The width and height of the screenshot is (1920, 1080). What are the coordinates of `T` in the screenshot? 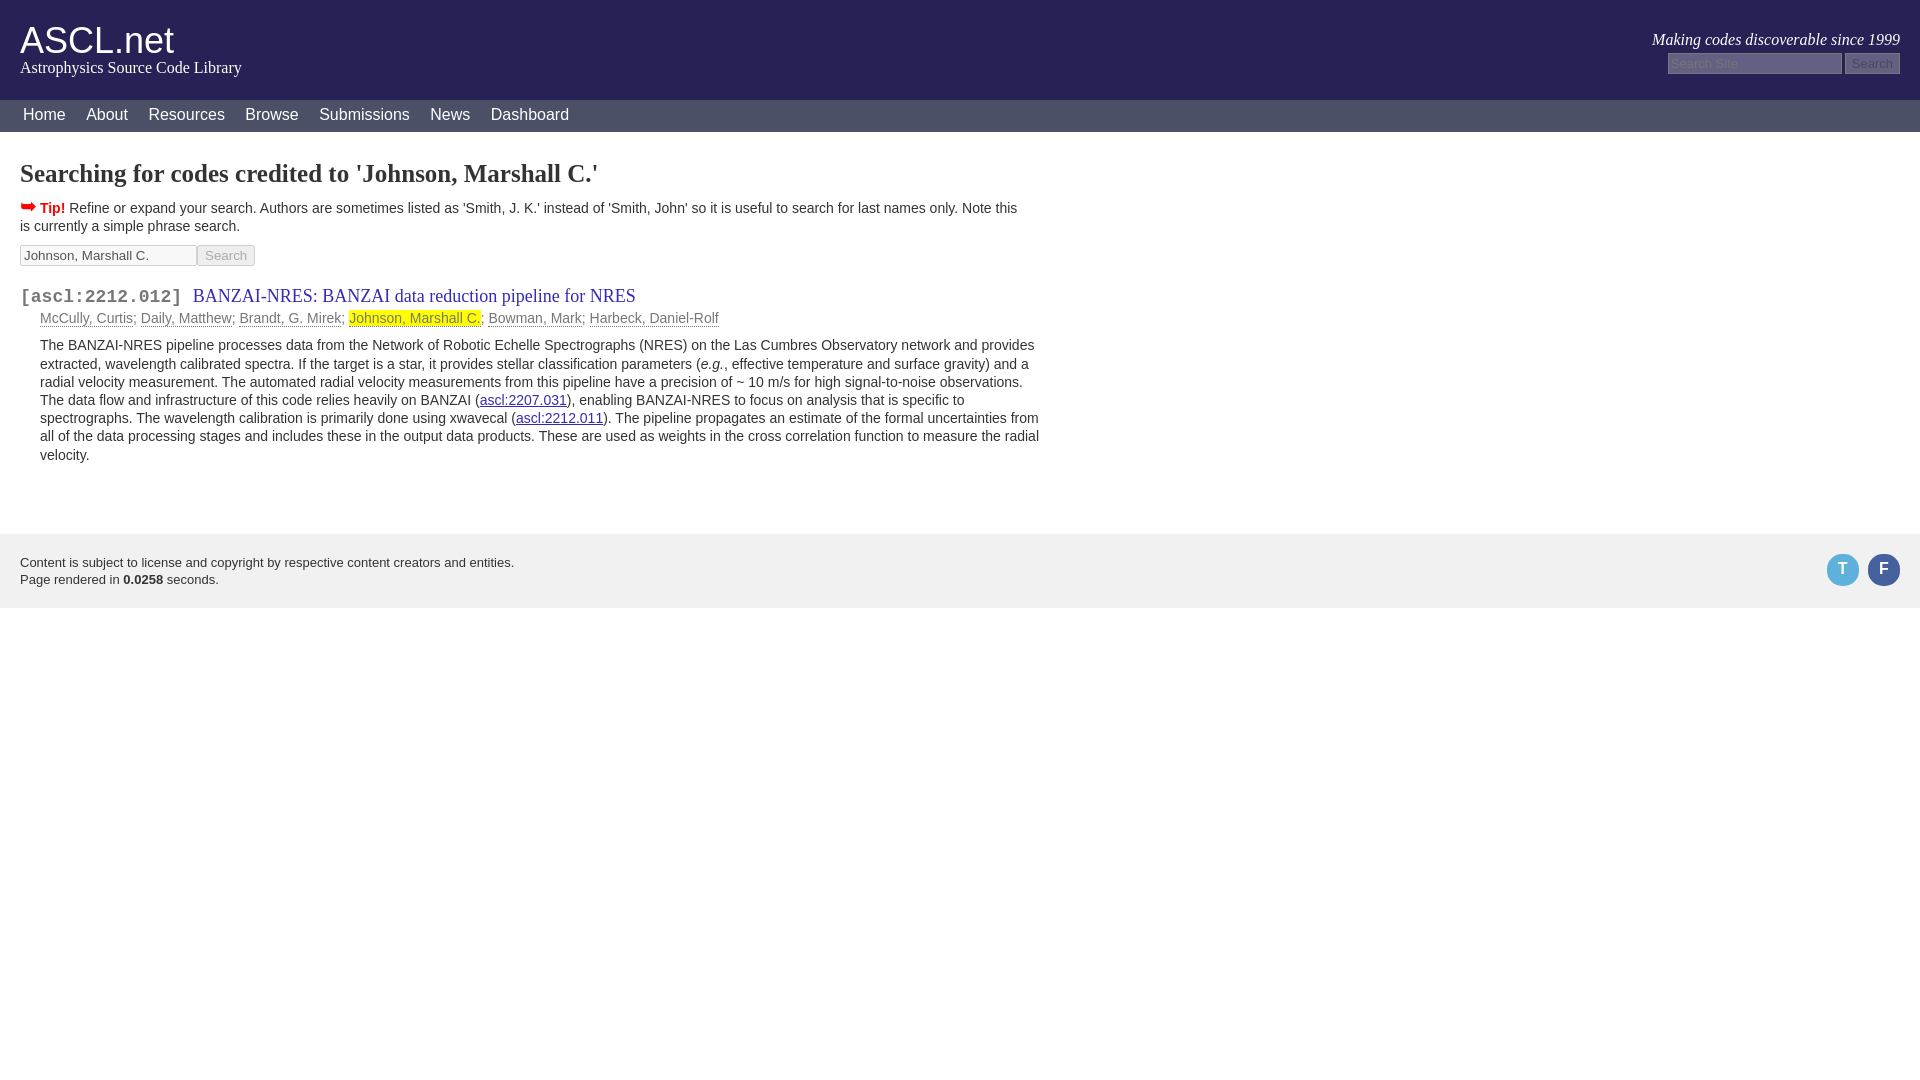 It's located at (1842, 570).